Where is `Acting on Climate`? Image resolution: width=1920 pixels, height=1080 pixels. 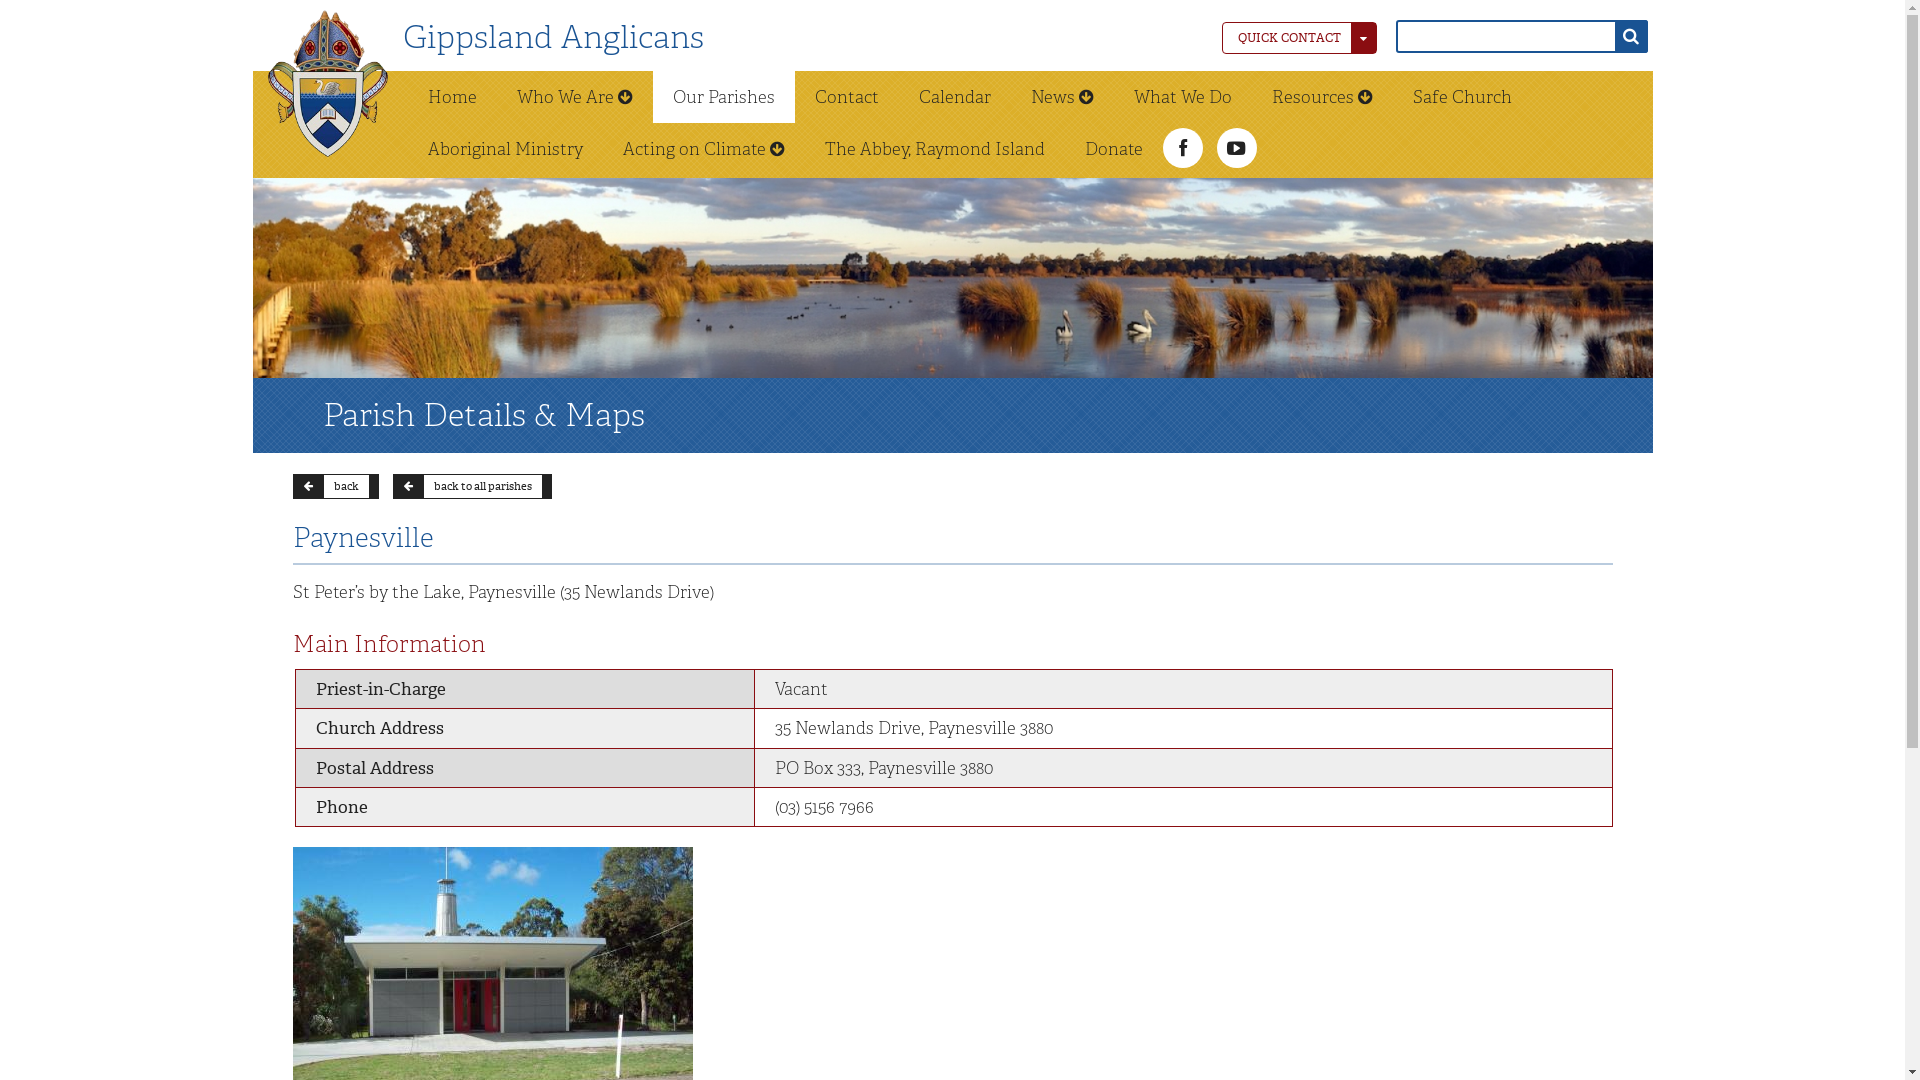
Acting on Climate is located at coordinates (703, 149).